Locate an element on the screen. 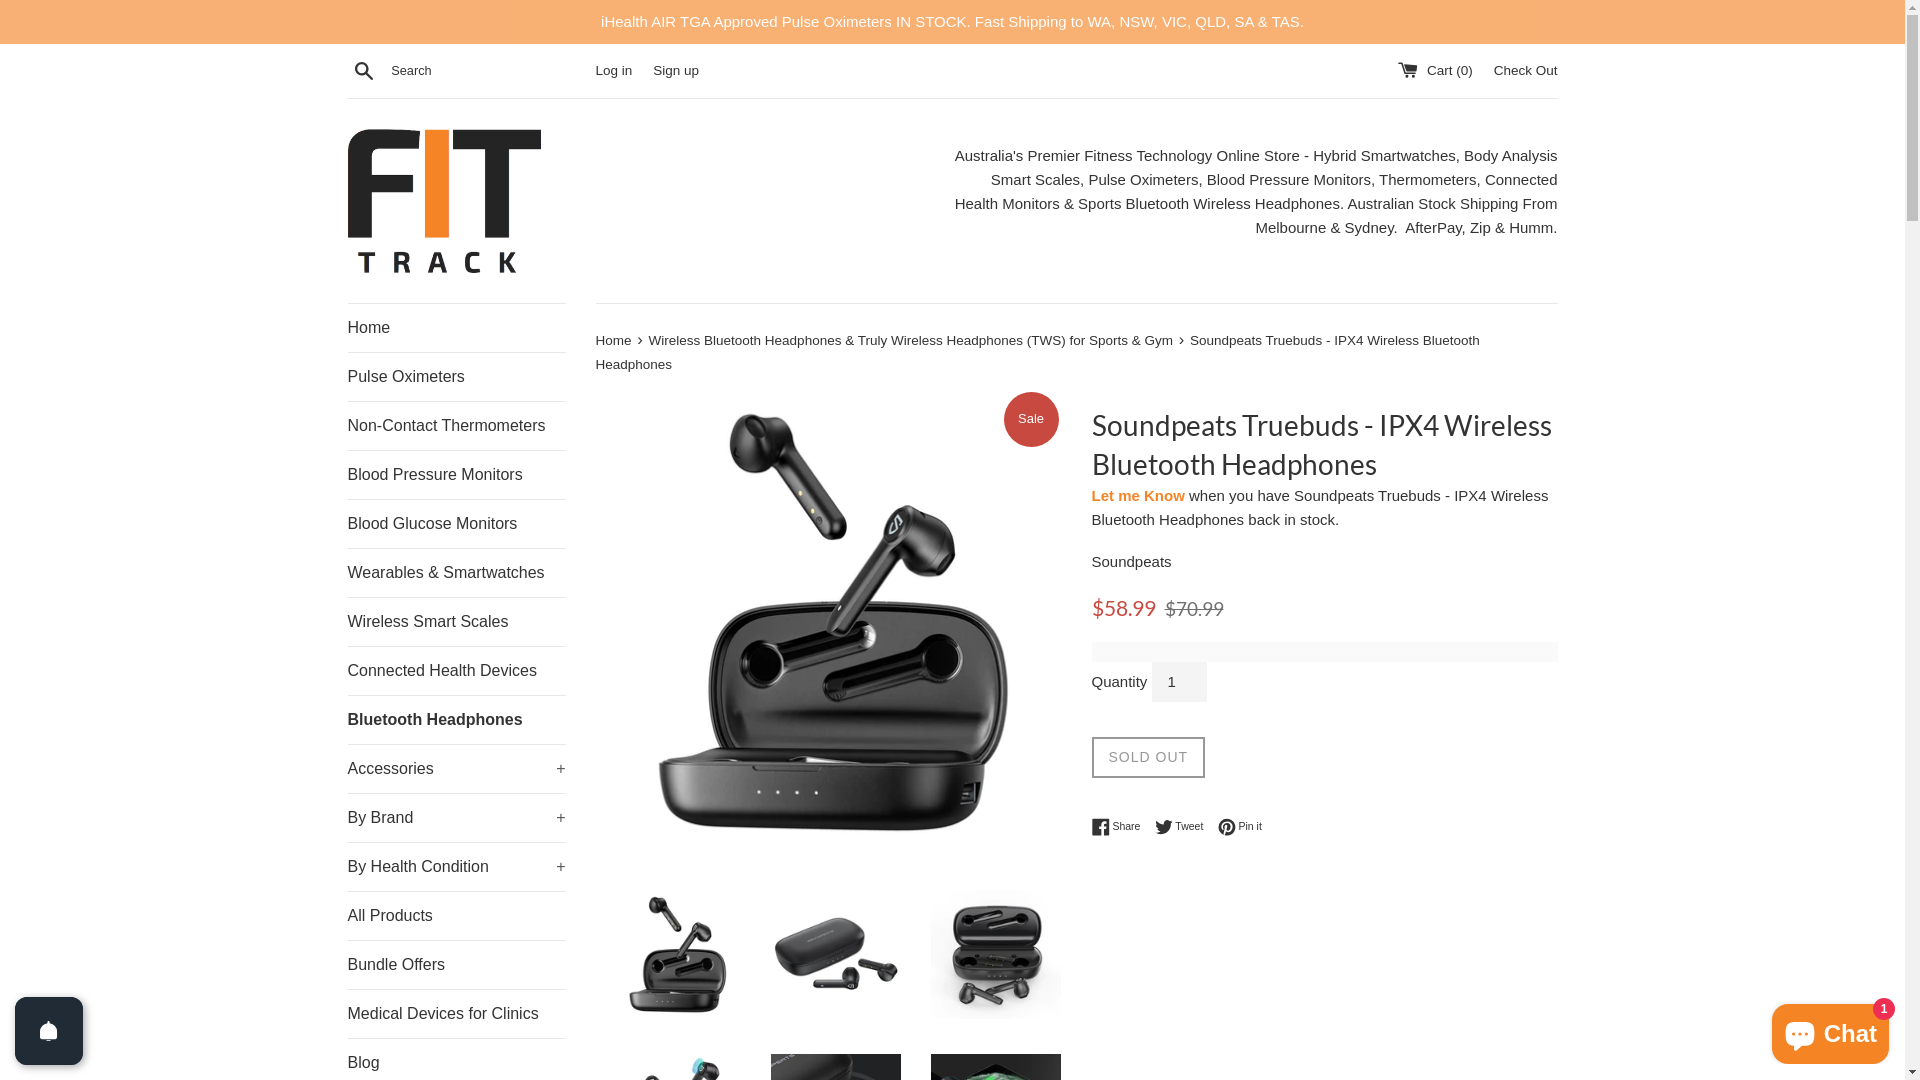  Hybrid Smartwatches is located at coordinates (1384, 156).